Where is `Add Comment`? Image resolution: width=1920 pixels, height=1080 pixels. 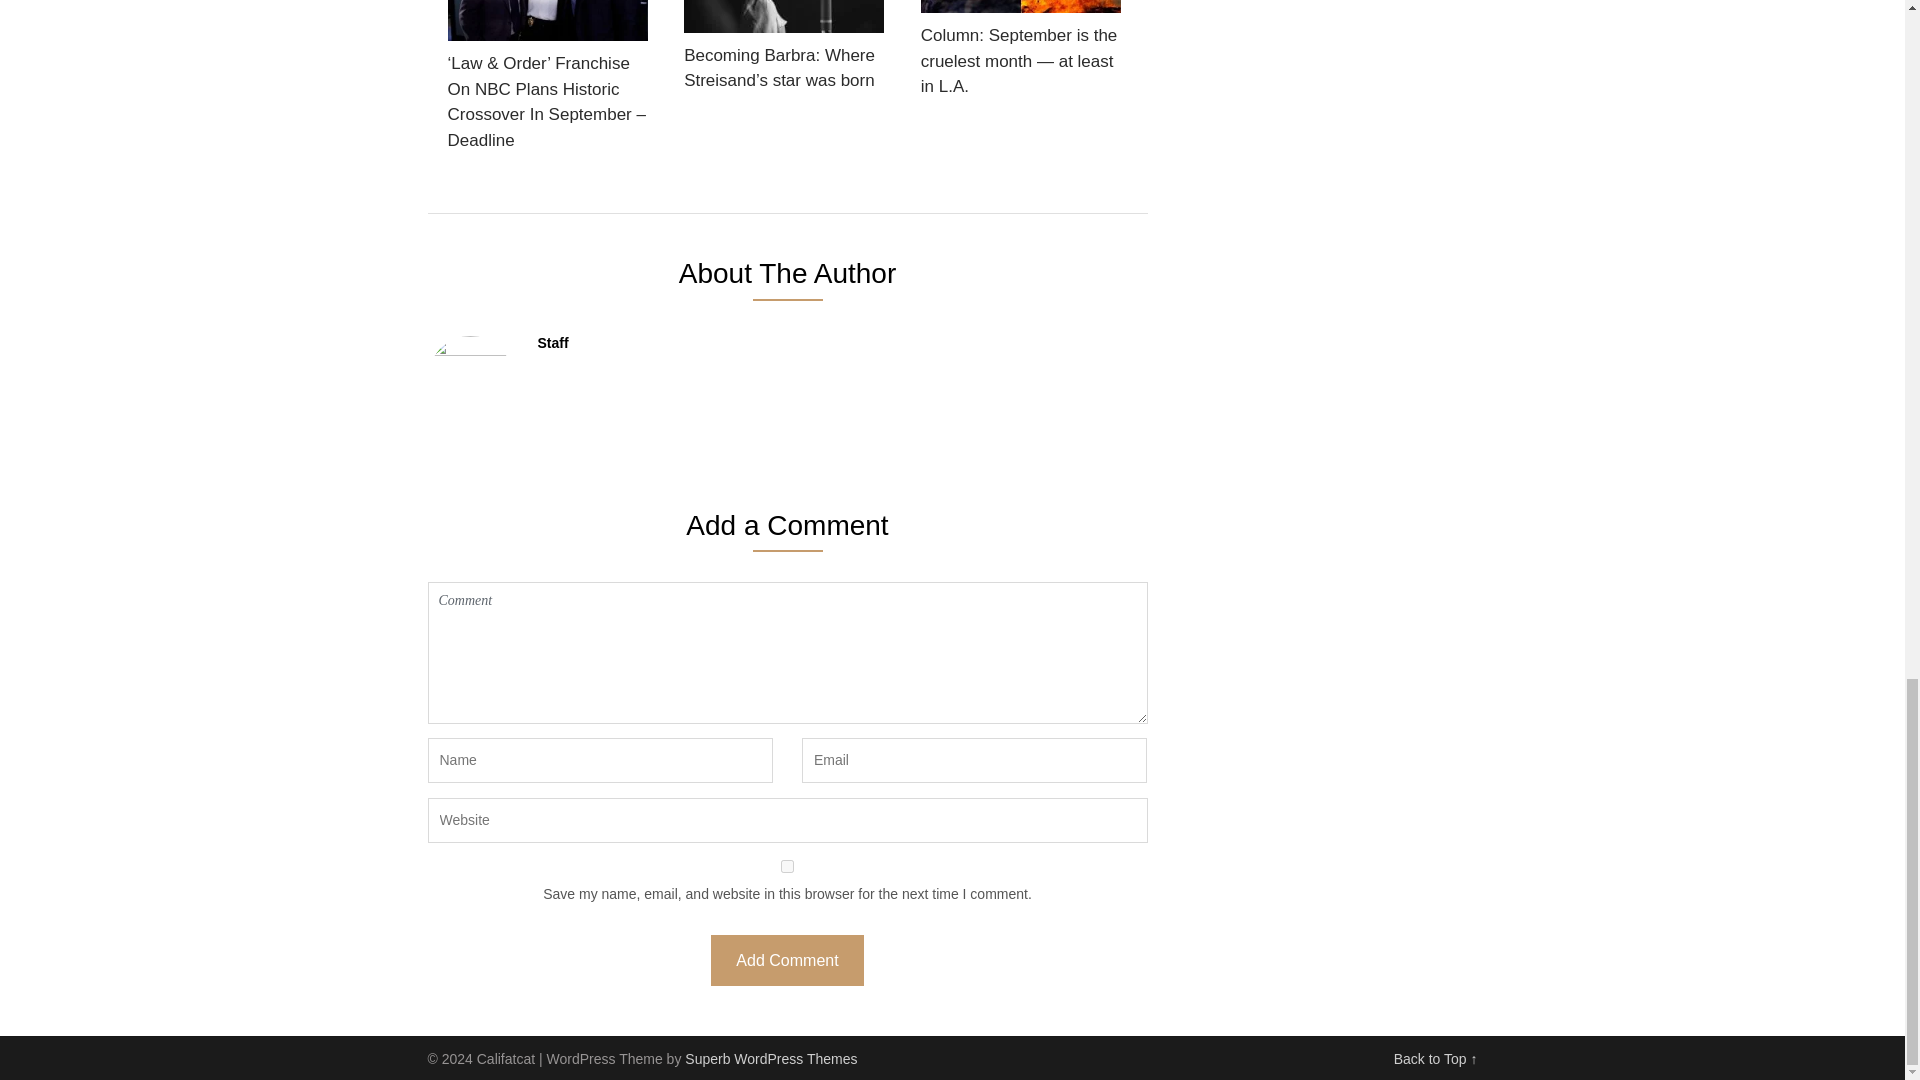
Add Comment is located at coordinates (786, 960).